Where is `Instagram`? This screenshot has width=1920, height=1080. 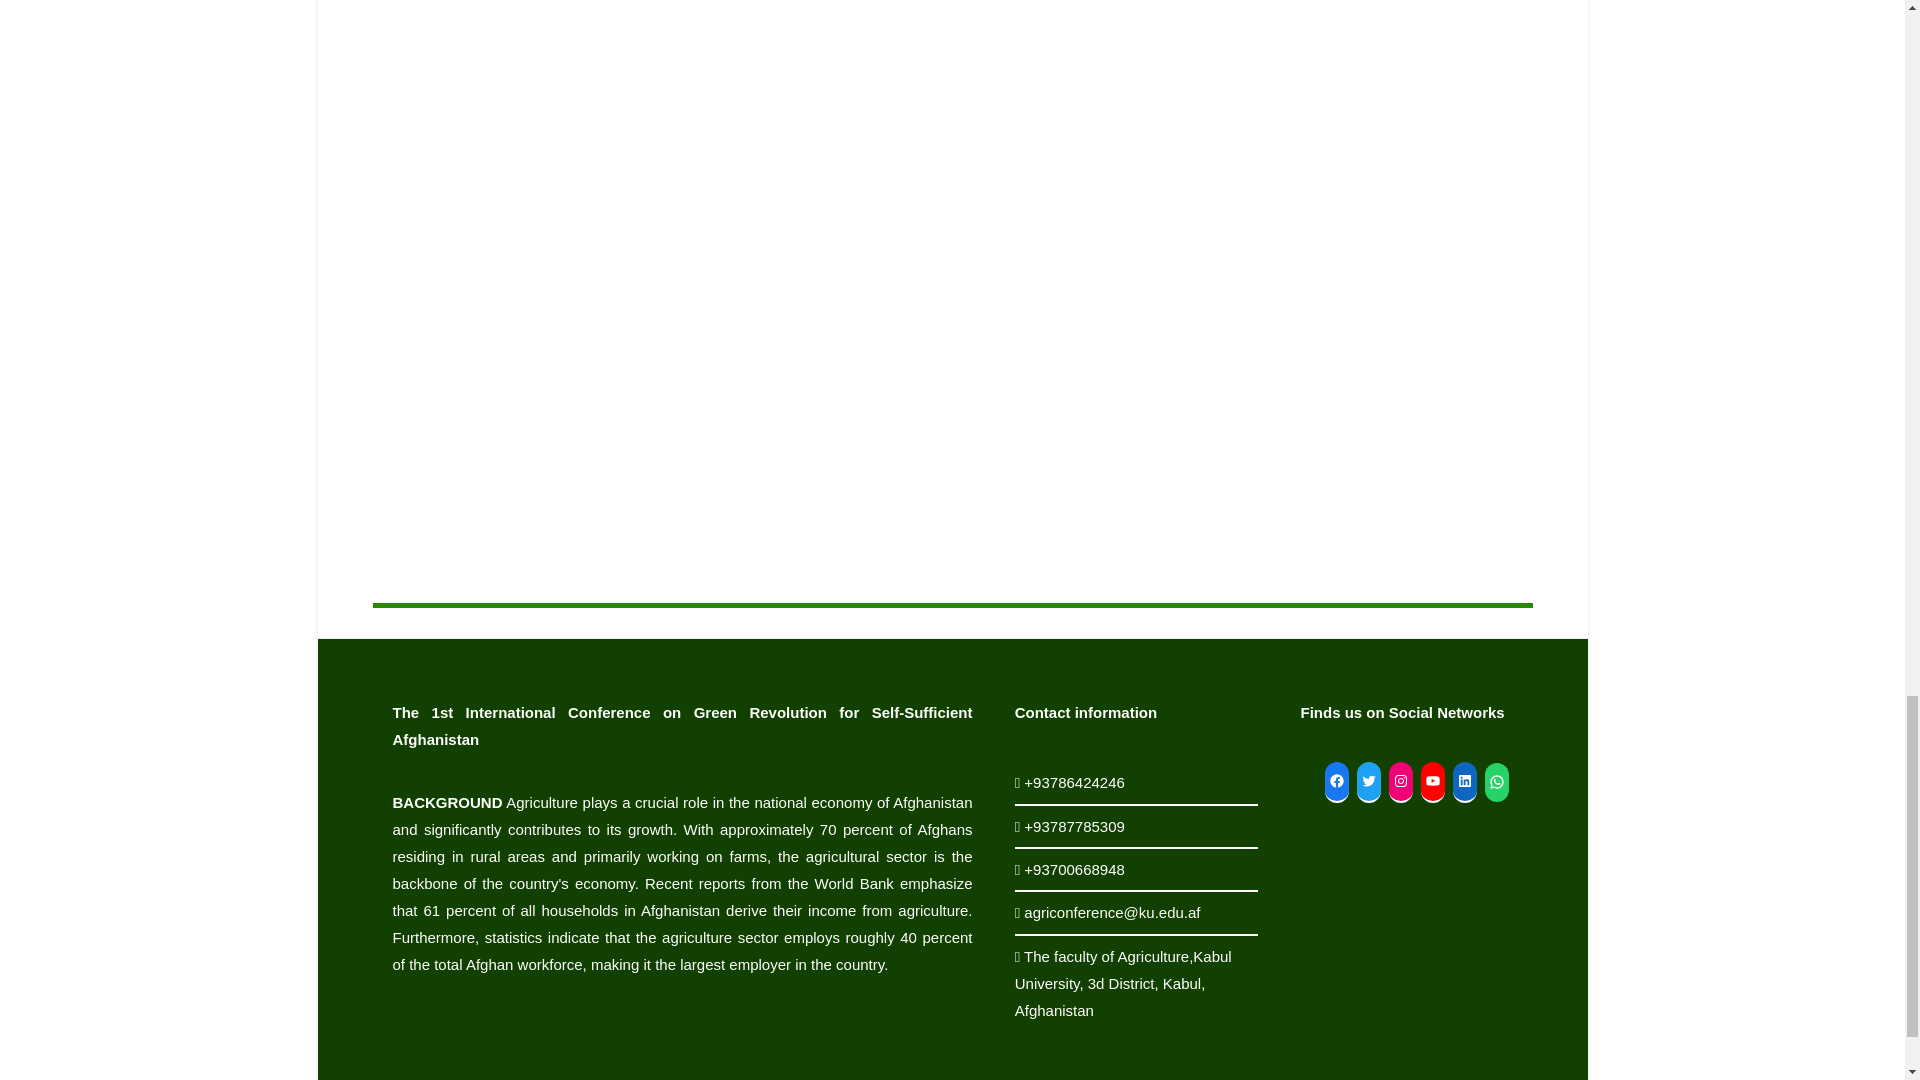 Instagram is located at coordinates (1400, 780).